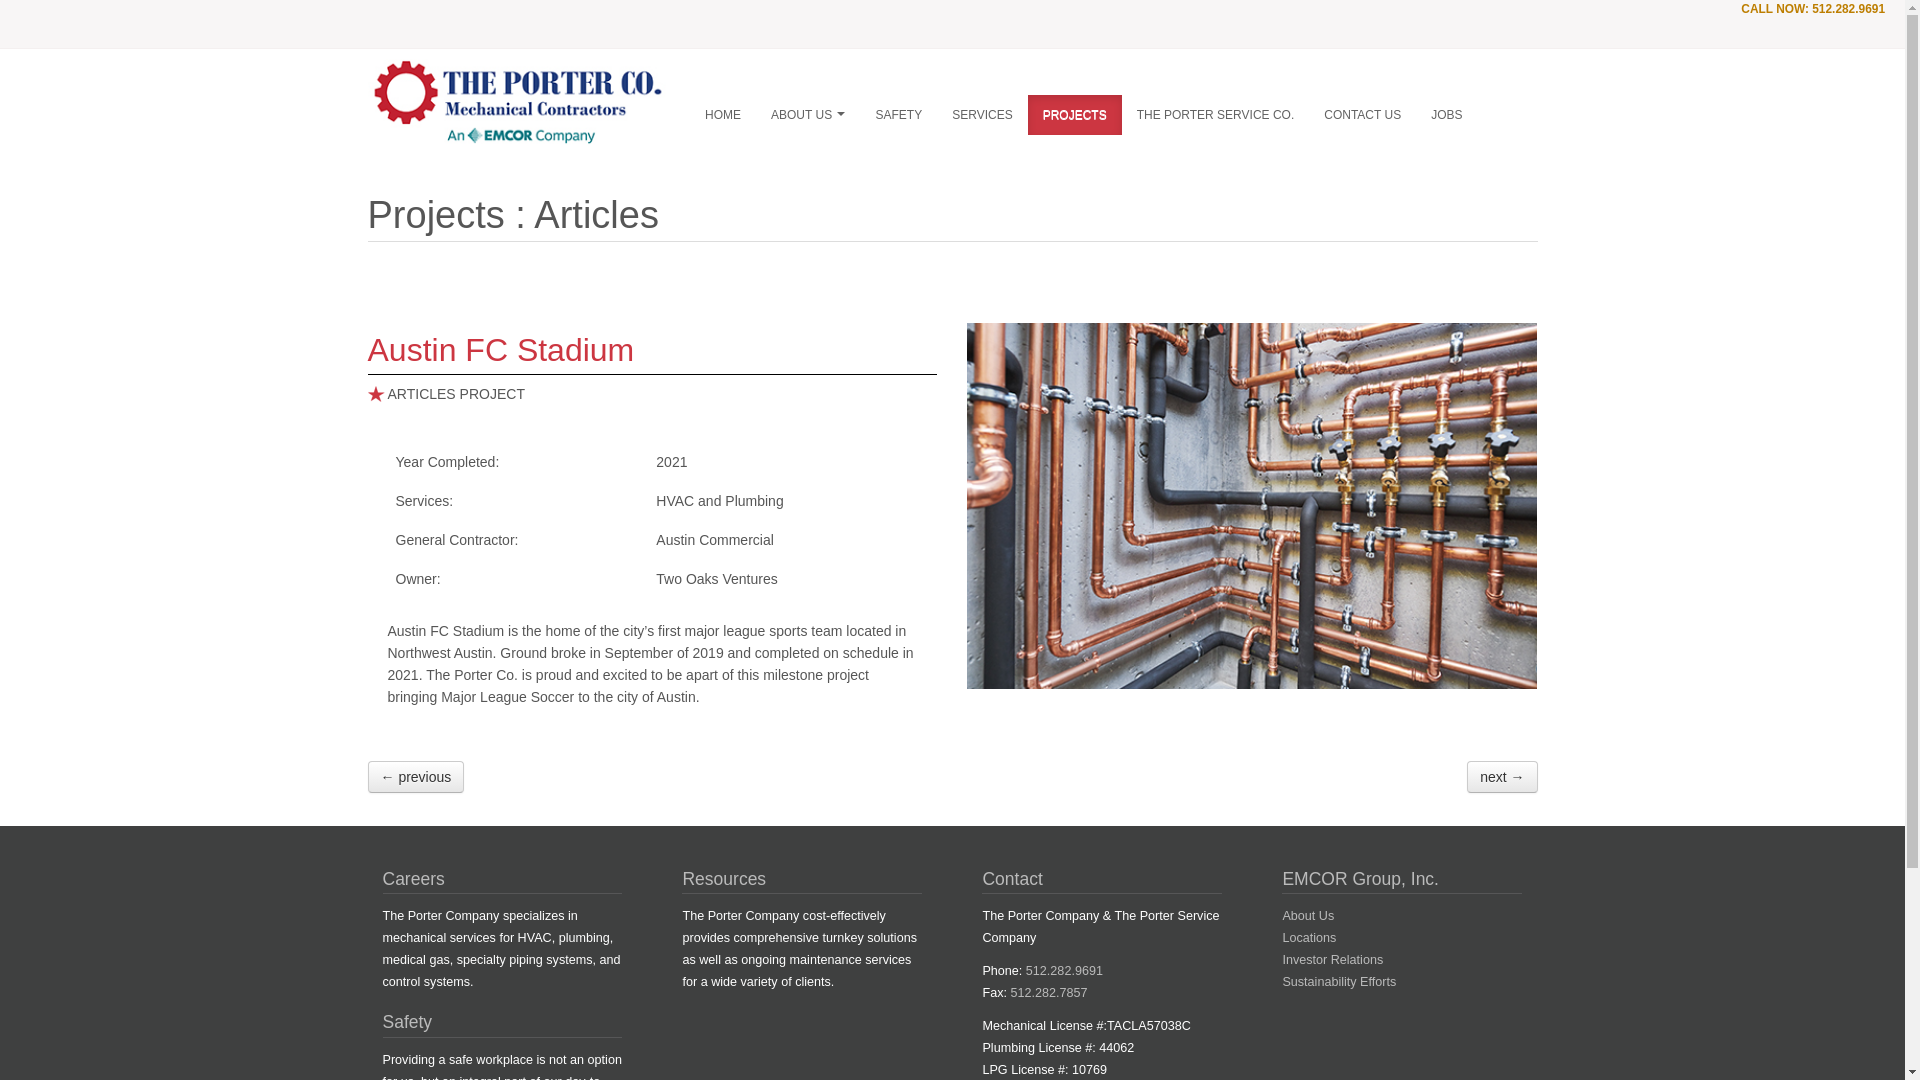  I want to click on PROJECTS, so click(1074, 115).